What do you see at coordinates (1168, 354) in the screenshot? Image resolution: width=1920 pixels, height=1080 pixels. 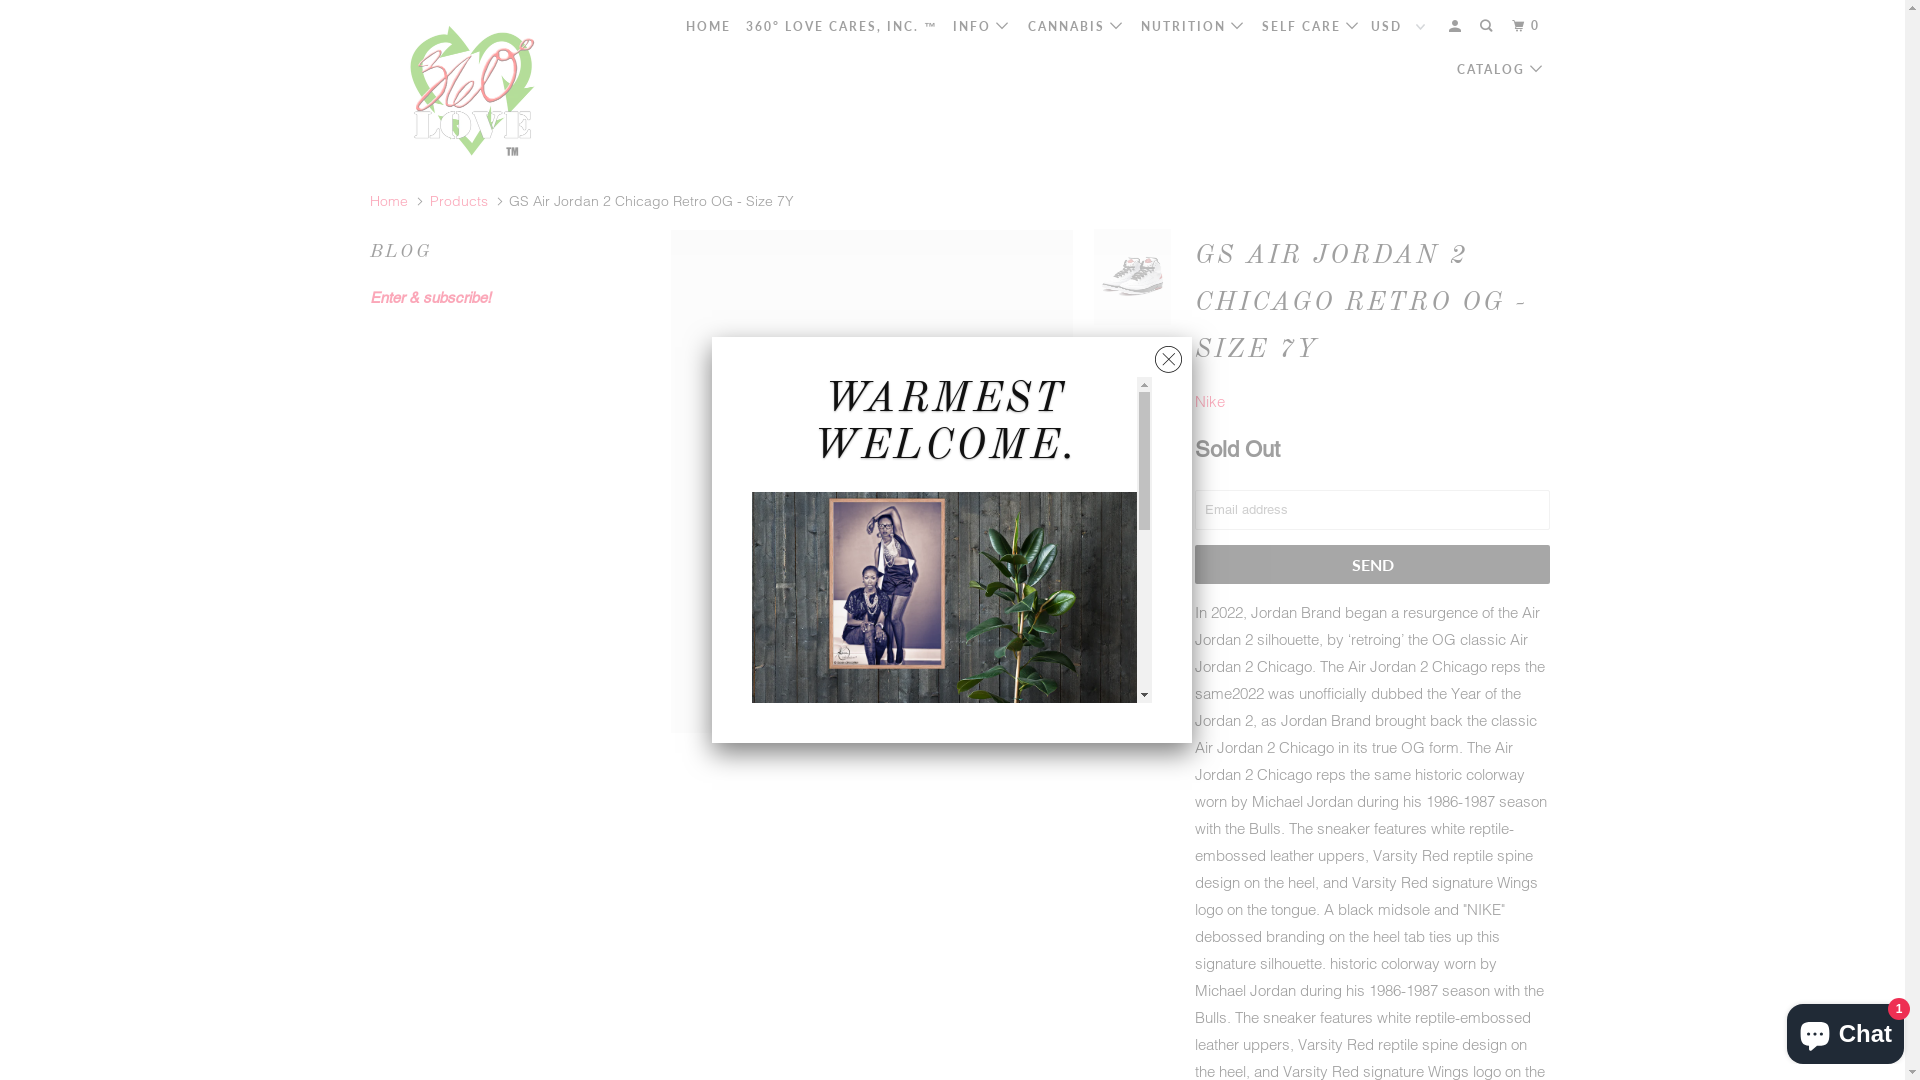 I see `Close` at bounding box center [1168, 354].